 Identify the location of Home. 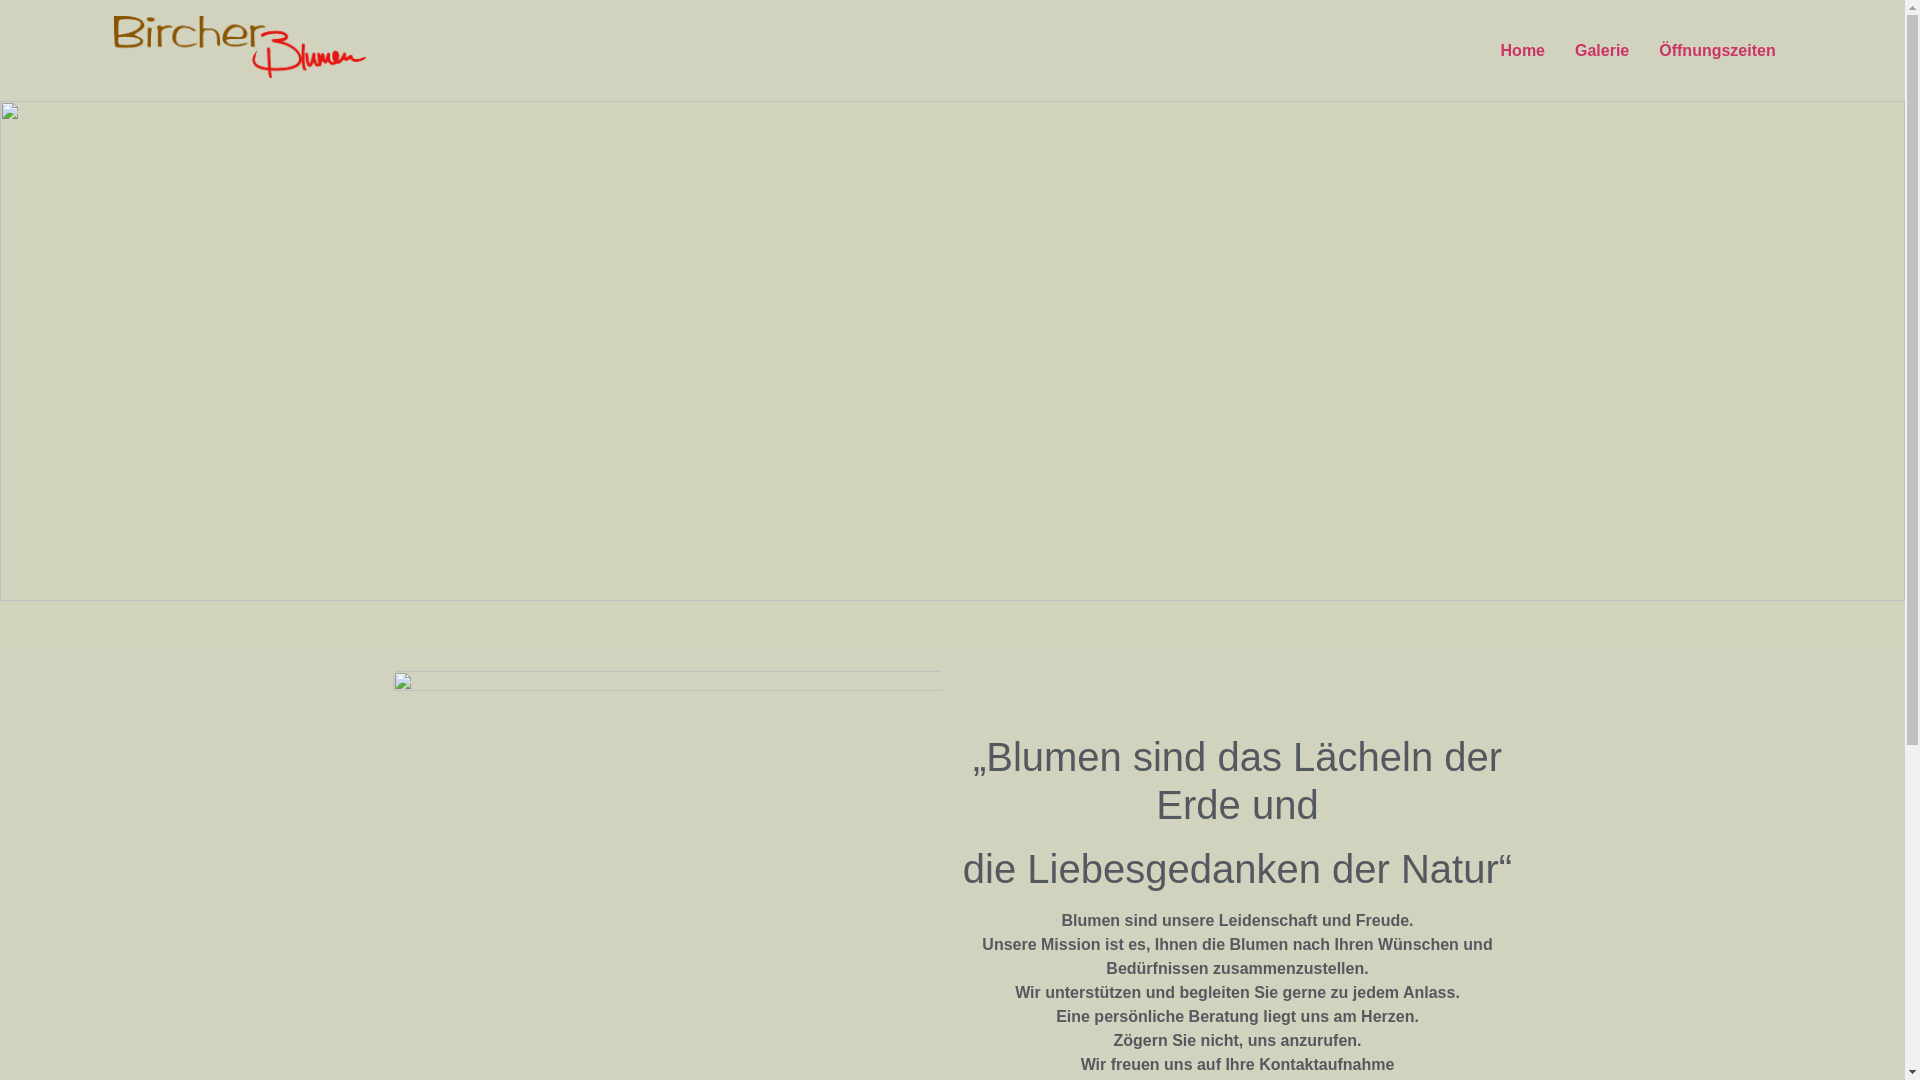
(952, 133).